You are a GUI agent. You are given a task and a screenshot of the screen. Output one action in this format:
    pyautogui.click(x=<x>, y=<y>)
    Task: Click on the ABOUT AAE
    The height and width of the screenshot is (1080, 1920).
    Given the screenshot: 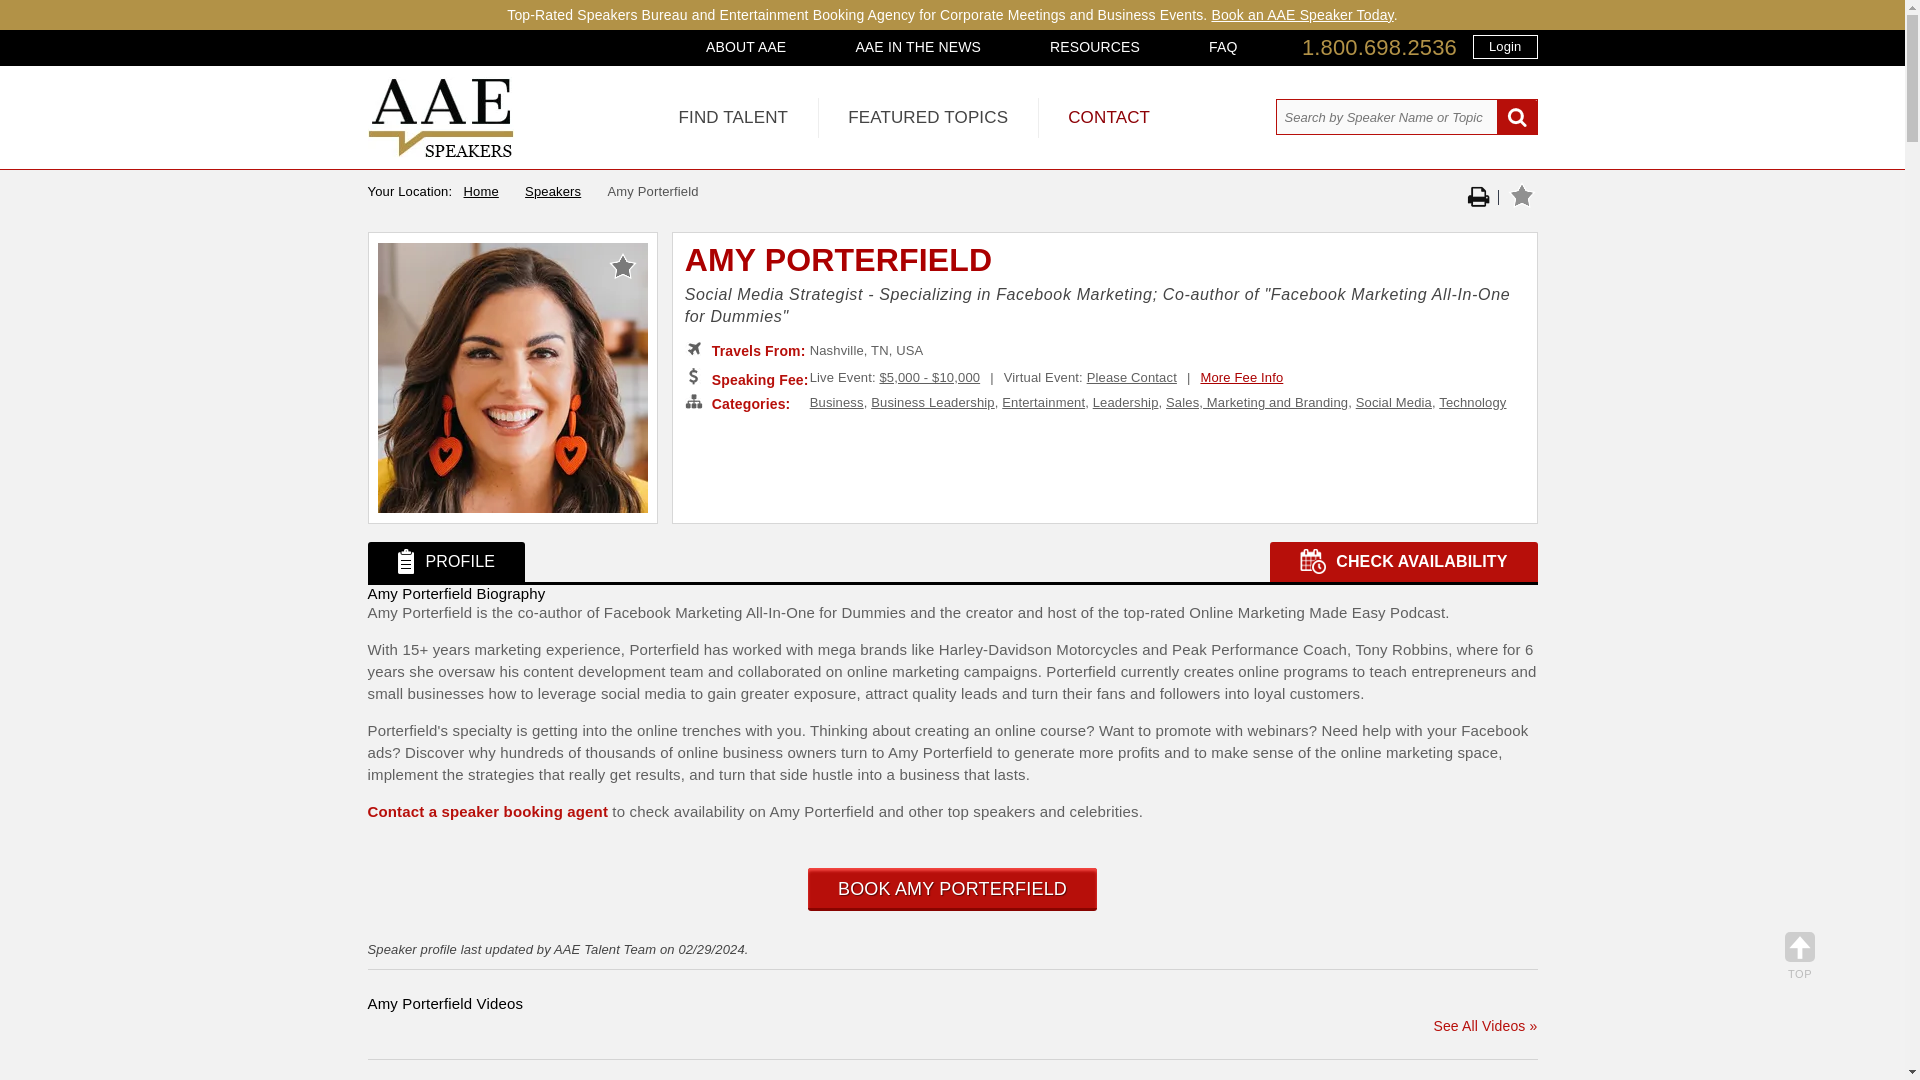 What is the action you would take?
    pyautogui.click(x=746, y=46)
    